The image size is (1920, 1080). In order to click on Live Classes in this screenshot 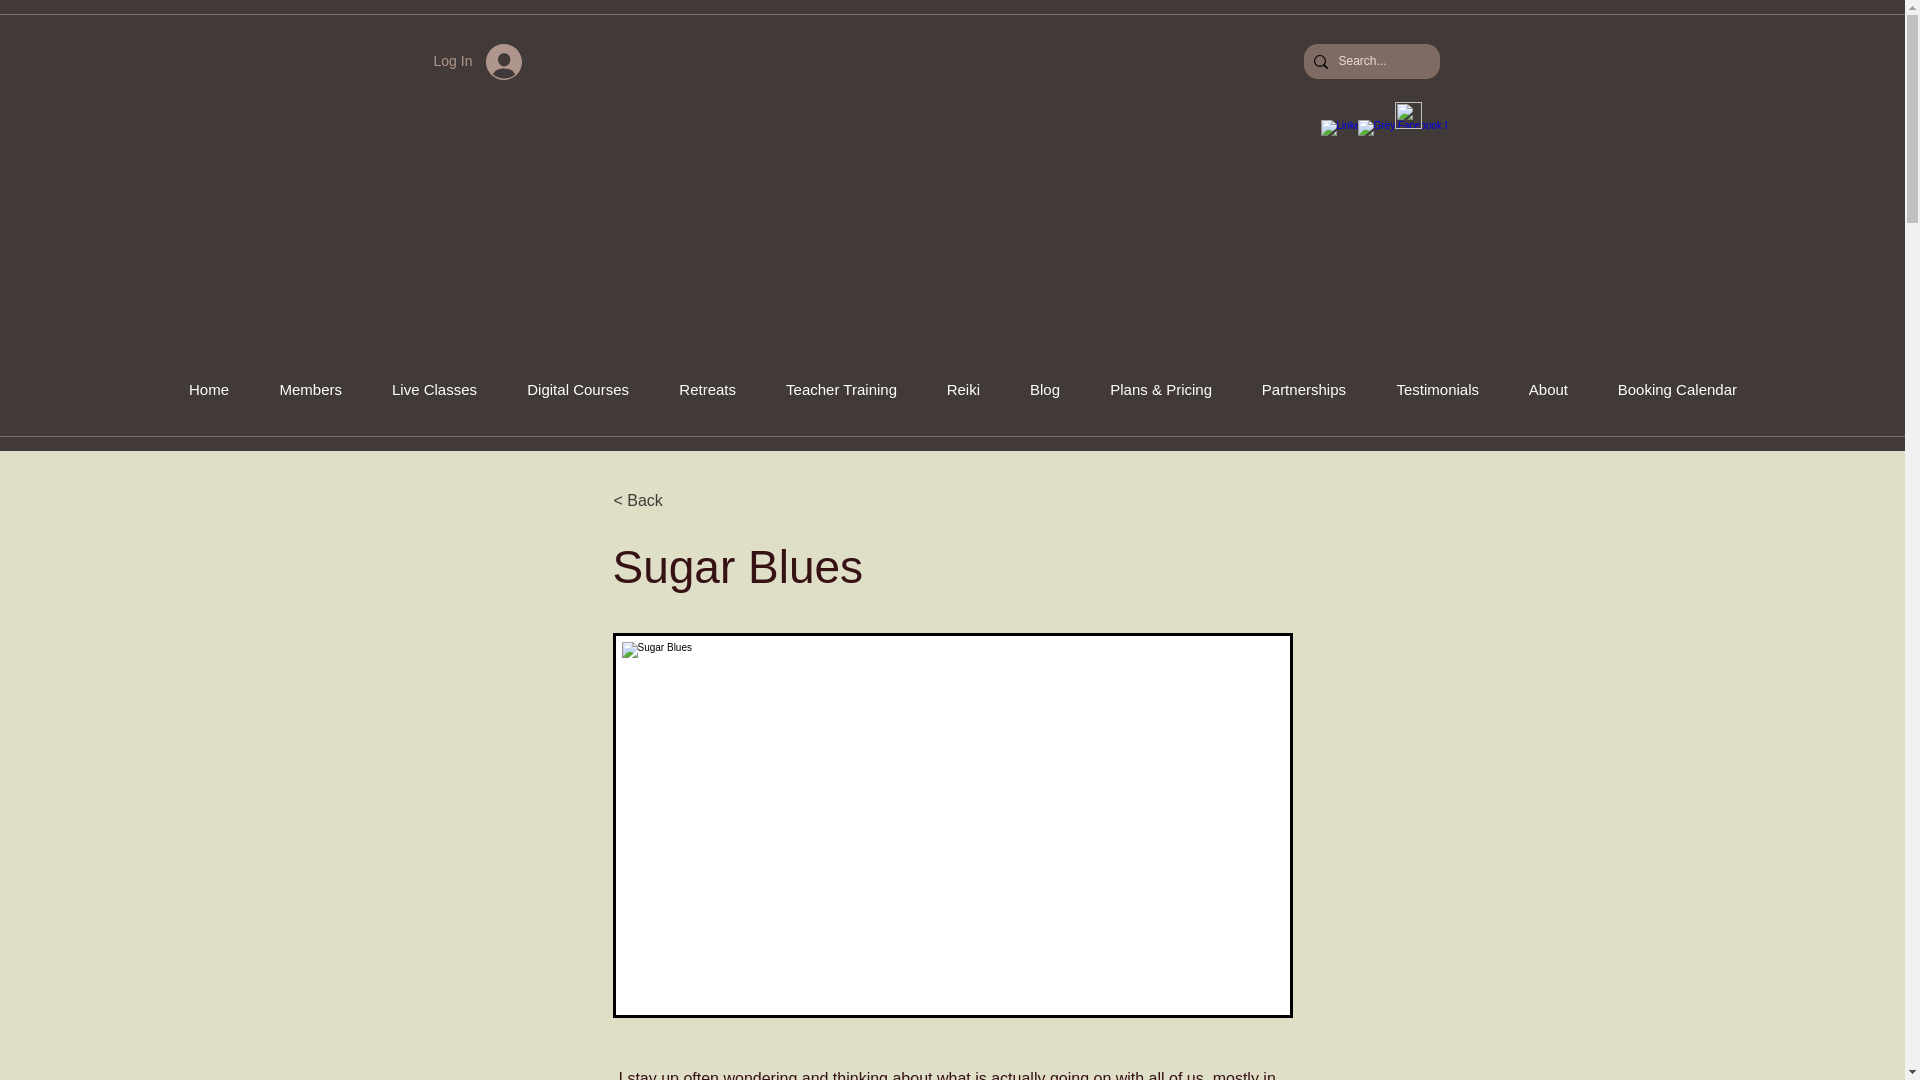, I will do `click(424, 390)`.